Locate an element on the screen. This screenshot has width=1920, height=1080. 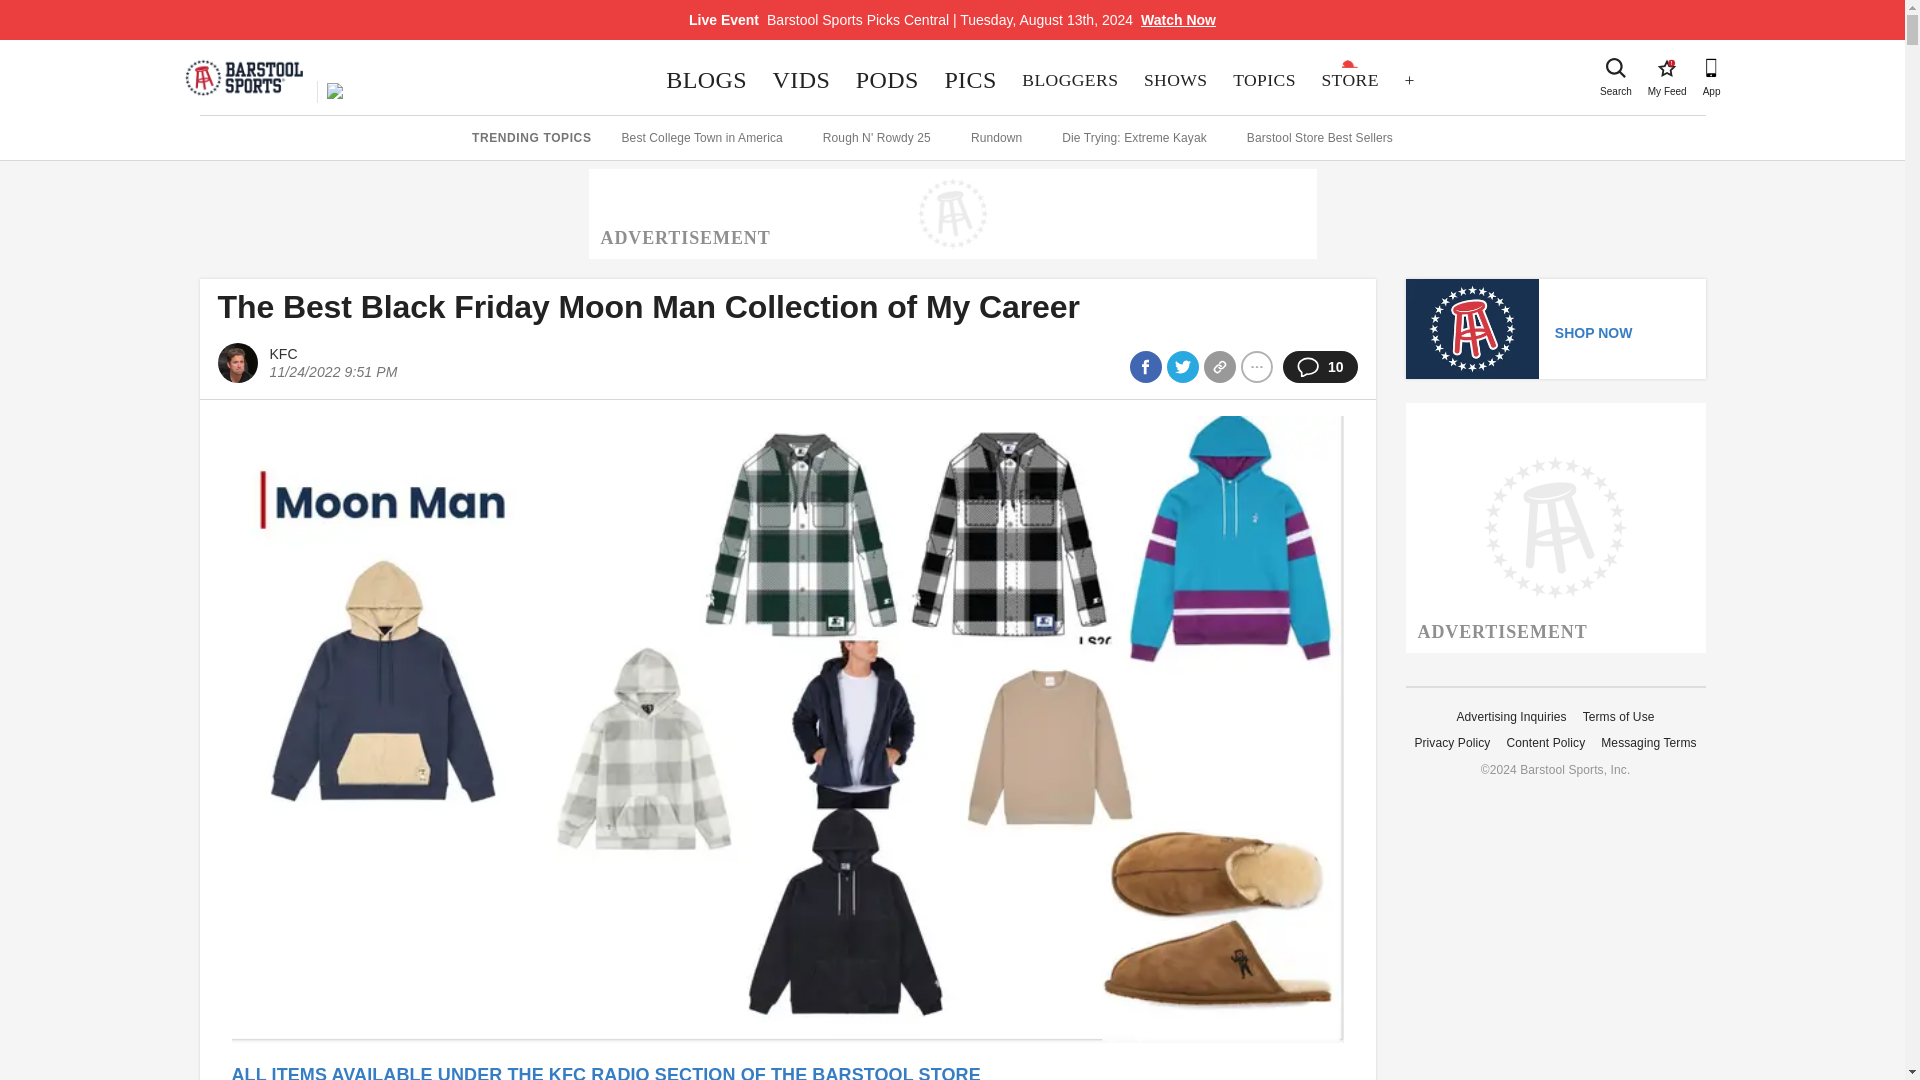
PICS is located at coordinates (886, 80).